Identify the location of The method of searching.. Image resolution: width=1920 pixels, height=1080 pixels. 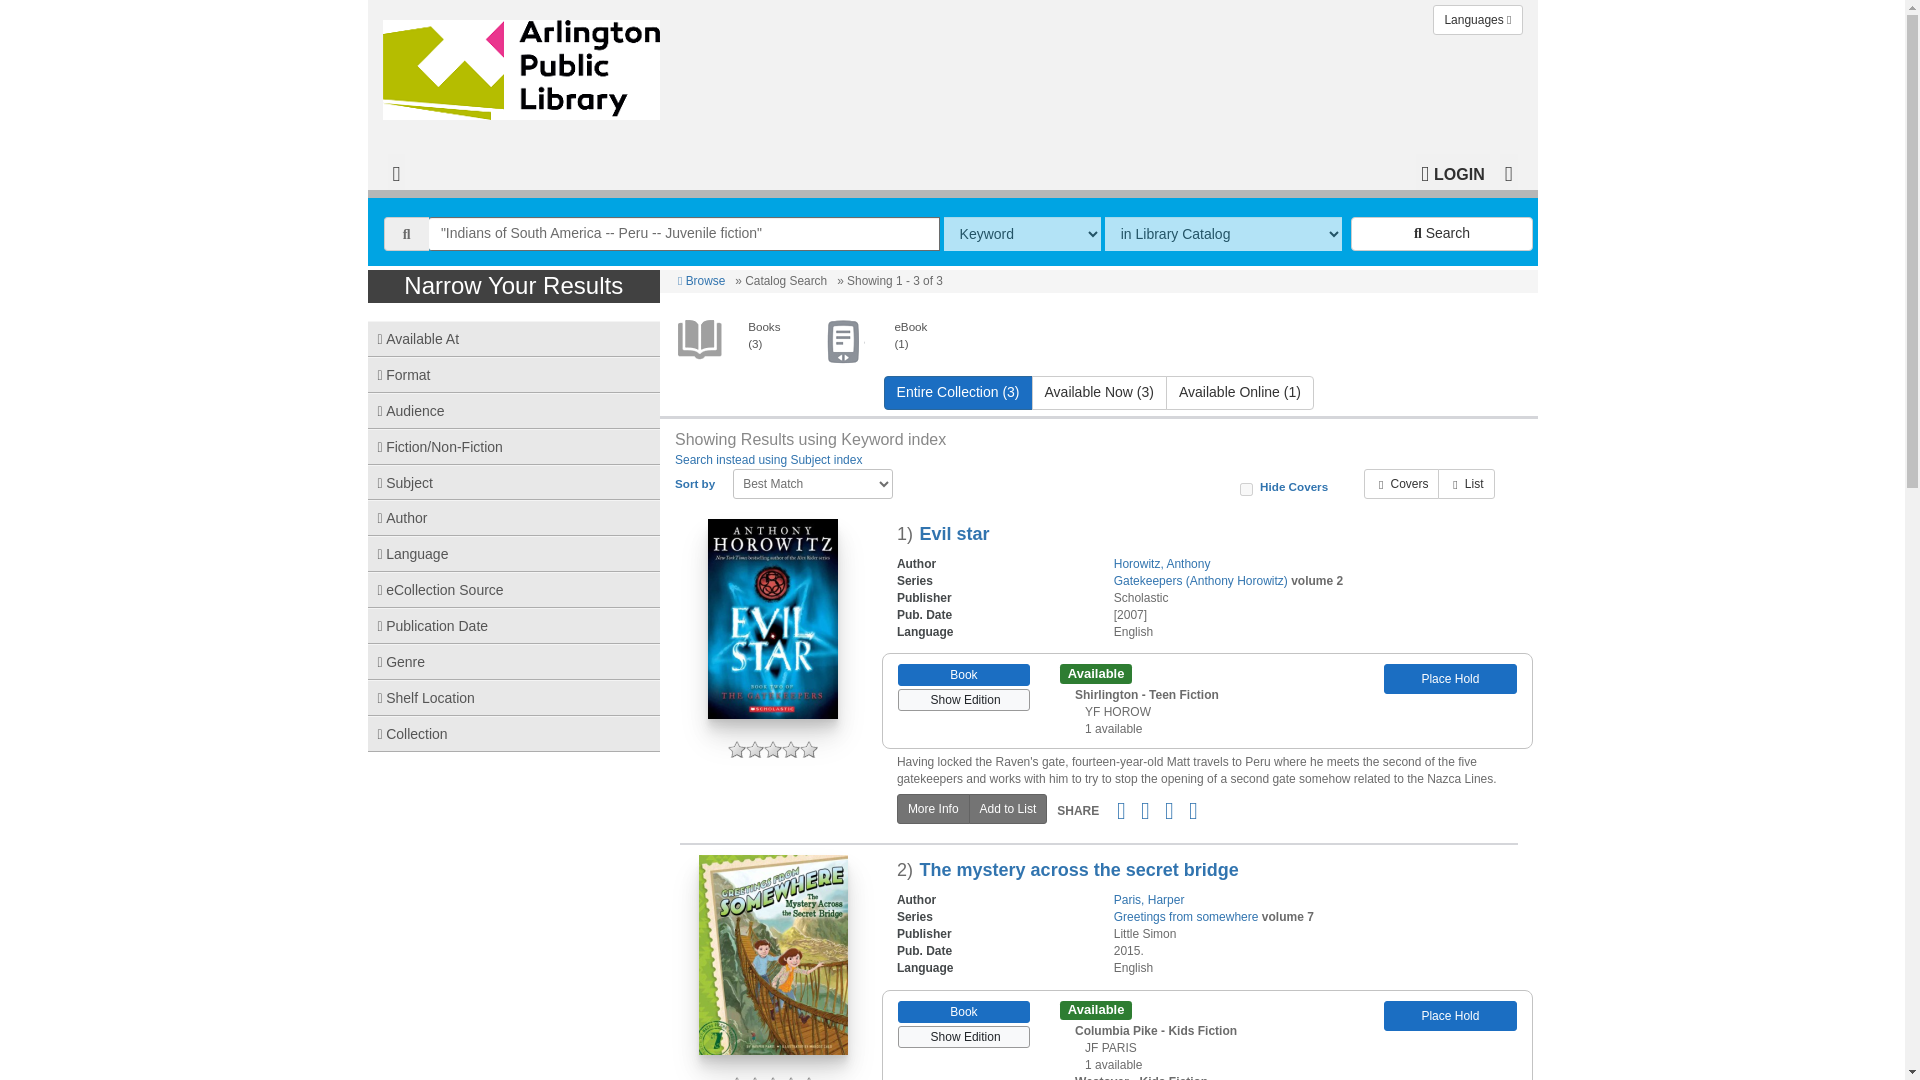
(1022, 234).